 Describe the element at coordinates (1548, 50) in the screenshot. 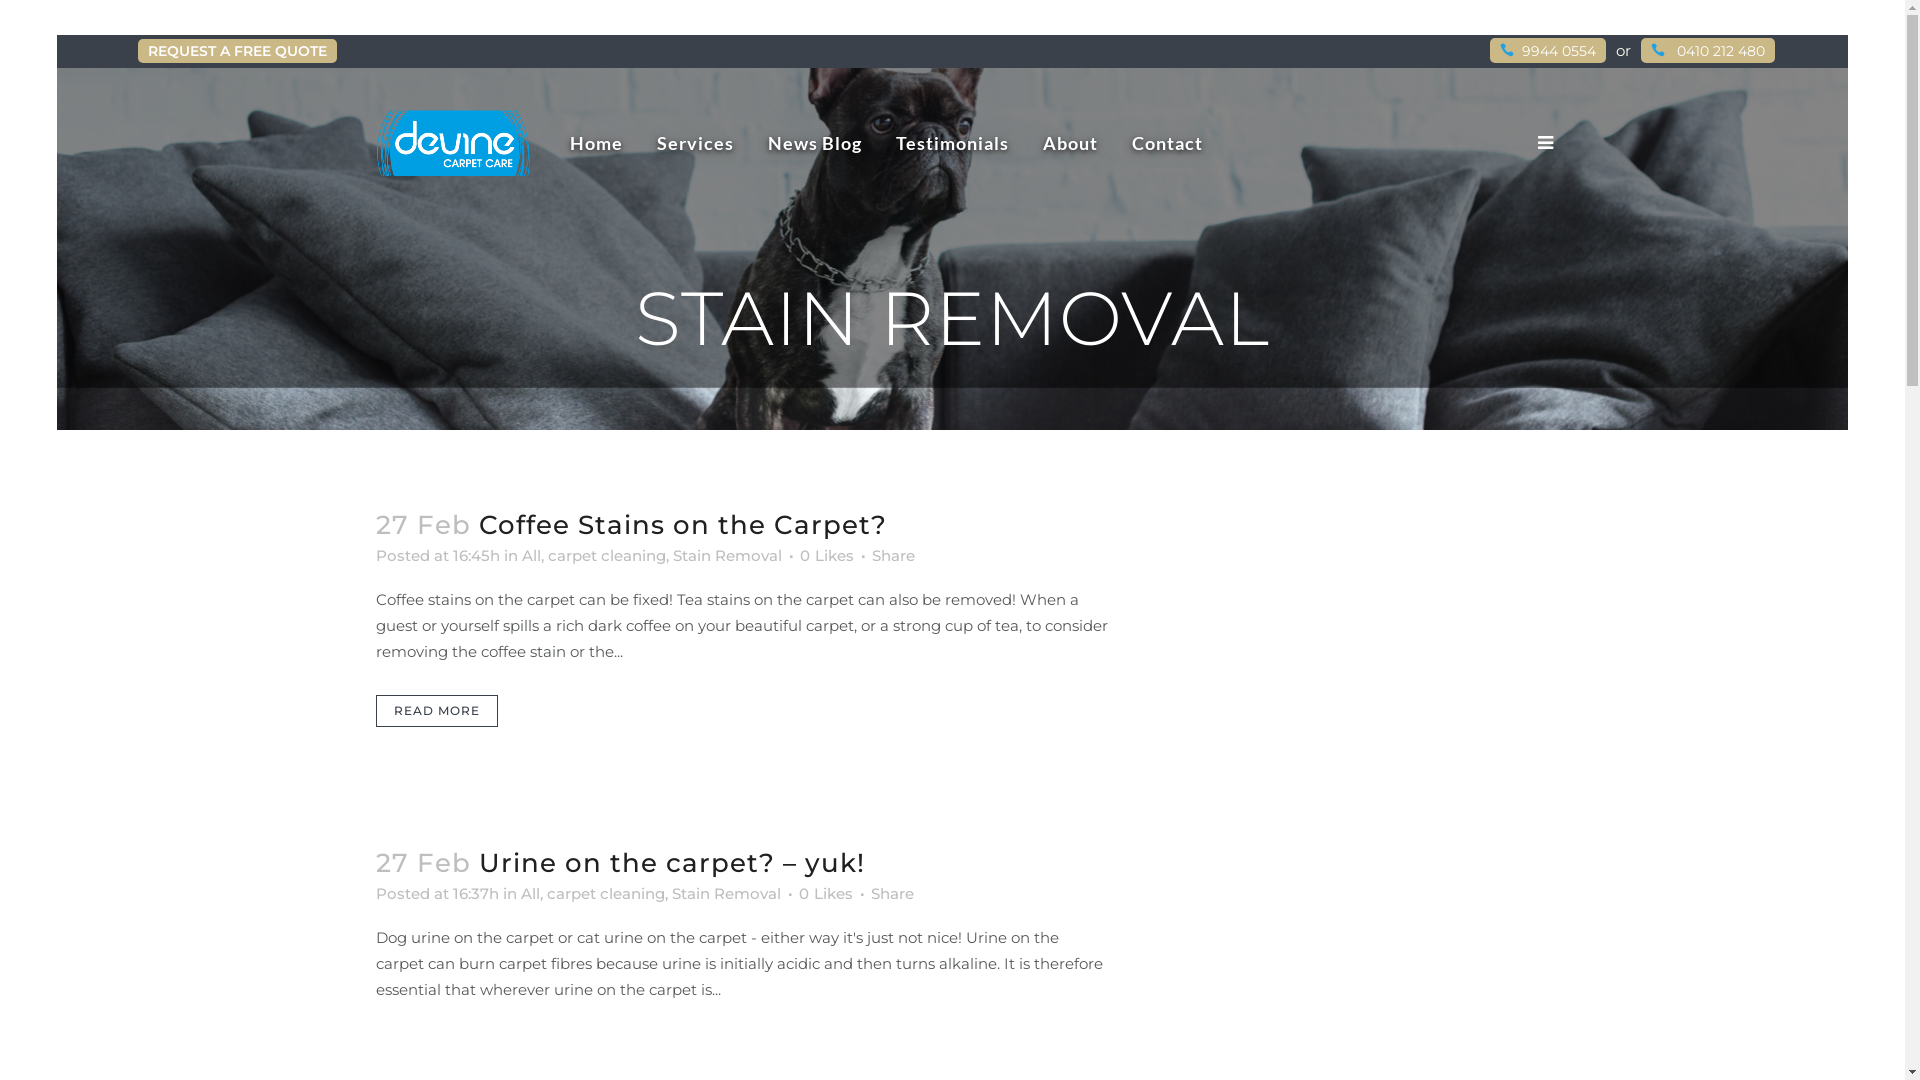

I see `  9944 0554` at that location.